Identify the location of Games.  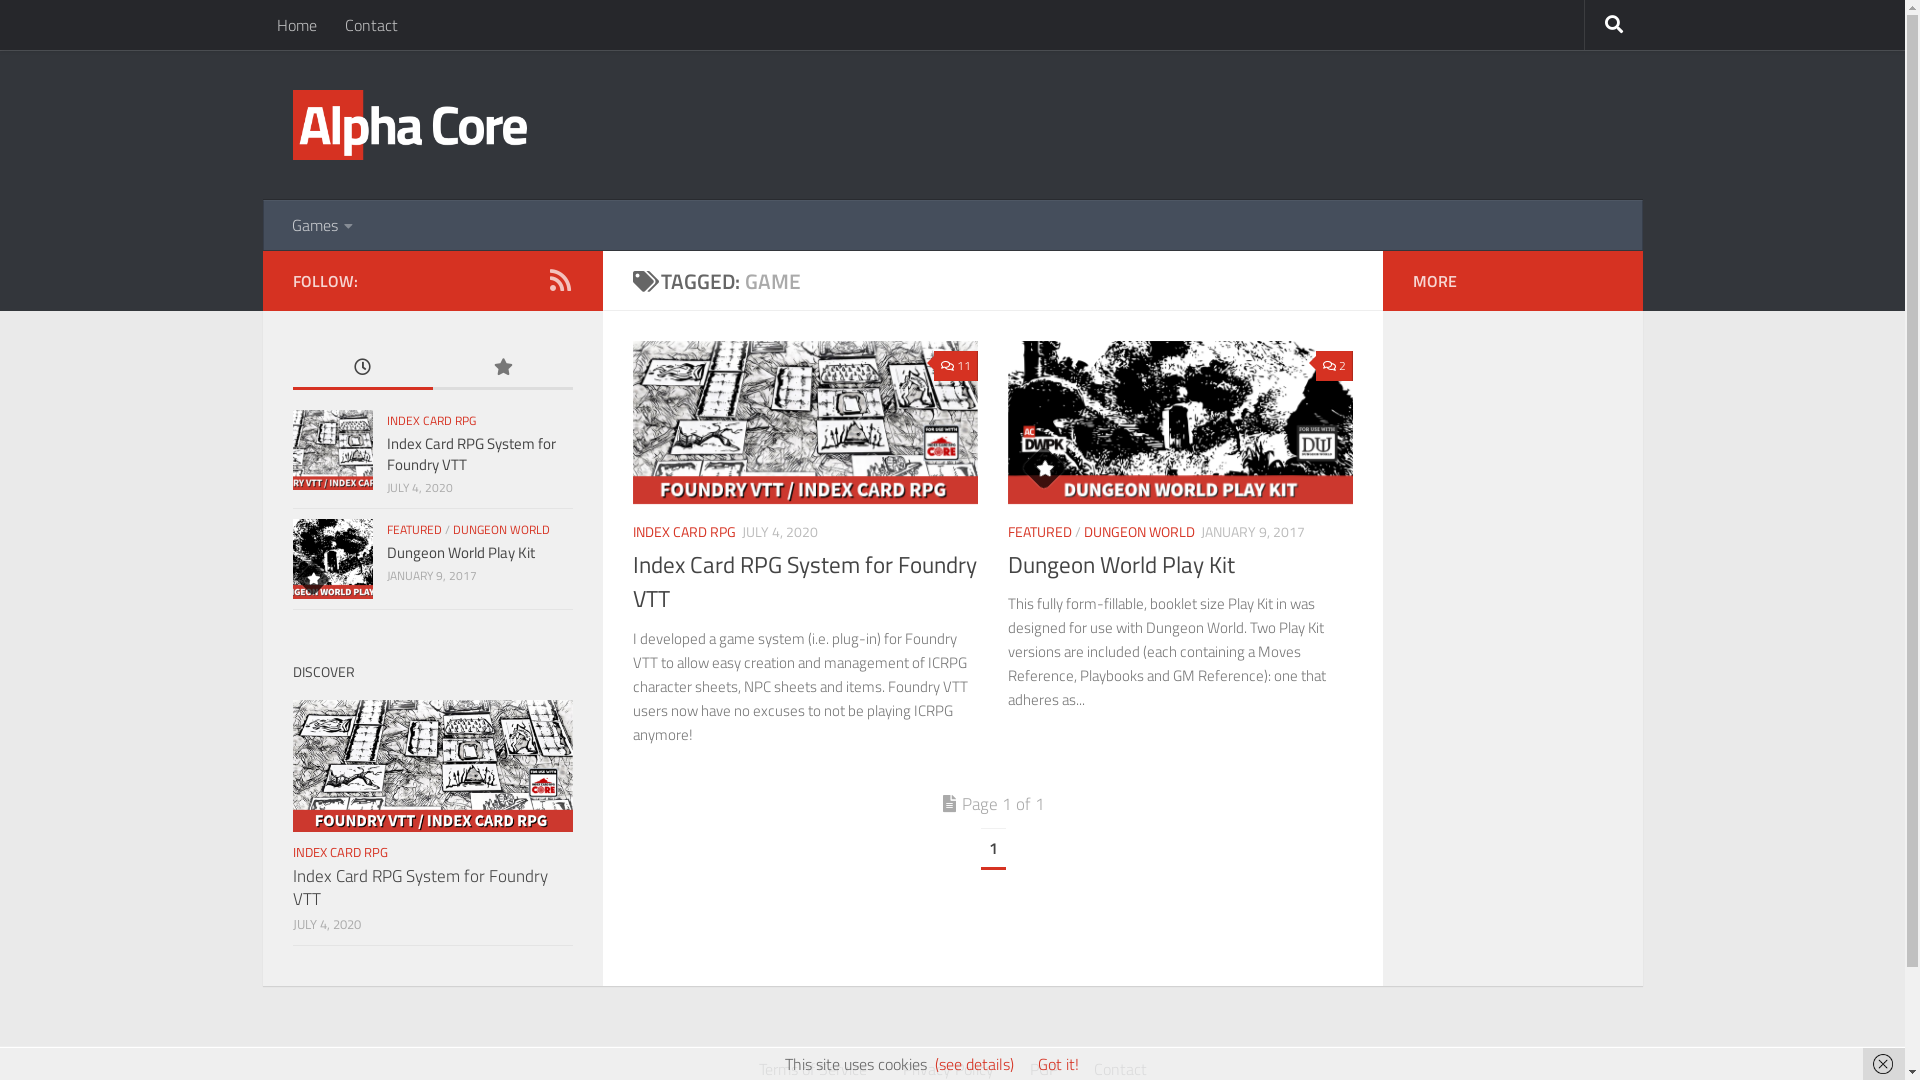
(322, 225).